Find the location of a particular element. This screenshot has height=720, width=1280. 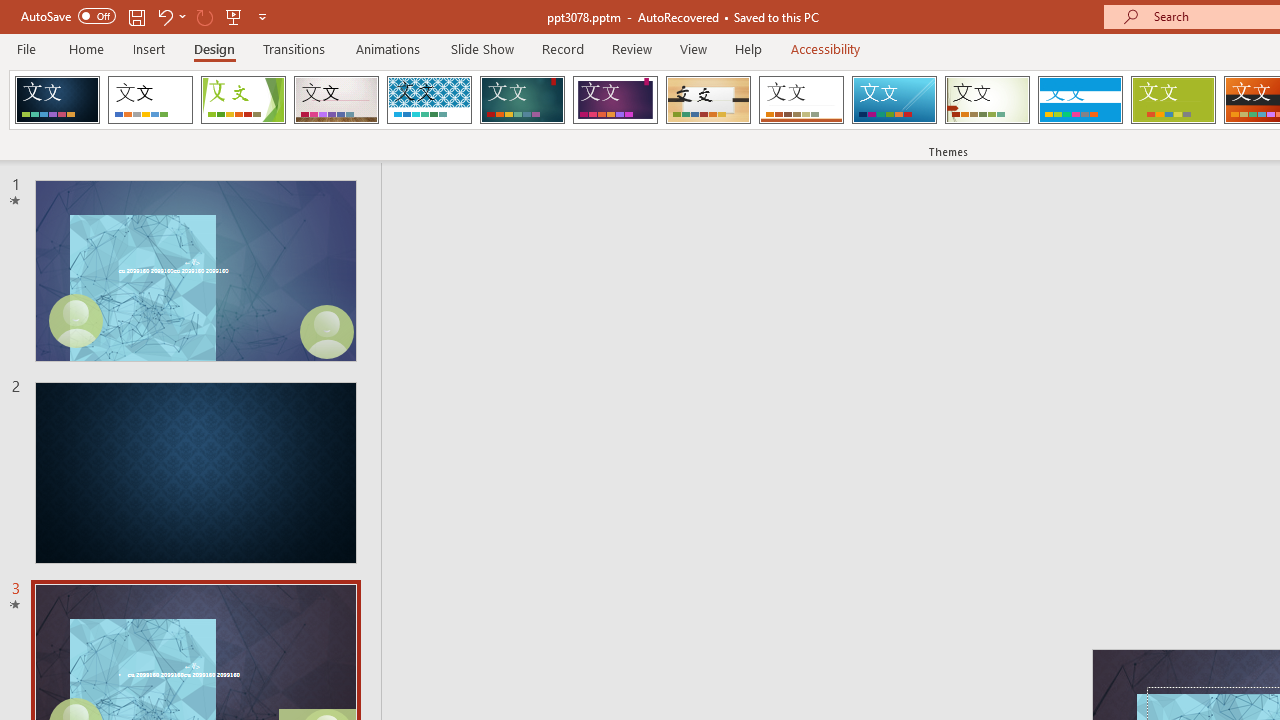

Integral is located at coordinates (429, 100).